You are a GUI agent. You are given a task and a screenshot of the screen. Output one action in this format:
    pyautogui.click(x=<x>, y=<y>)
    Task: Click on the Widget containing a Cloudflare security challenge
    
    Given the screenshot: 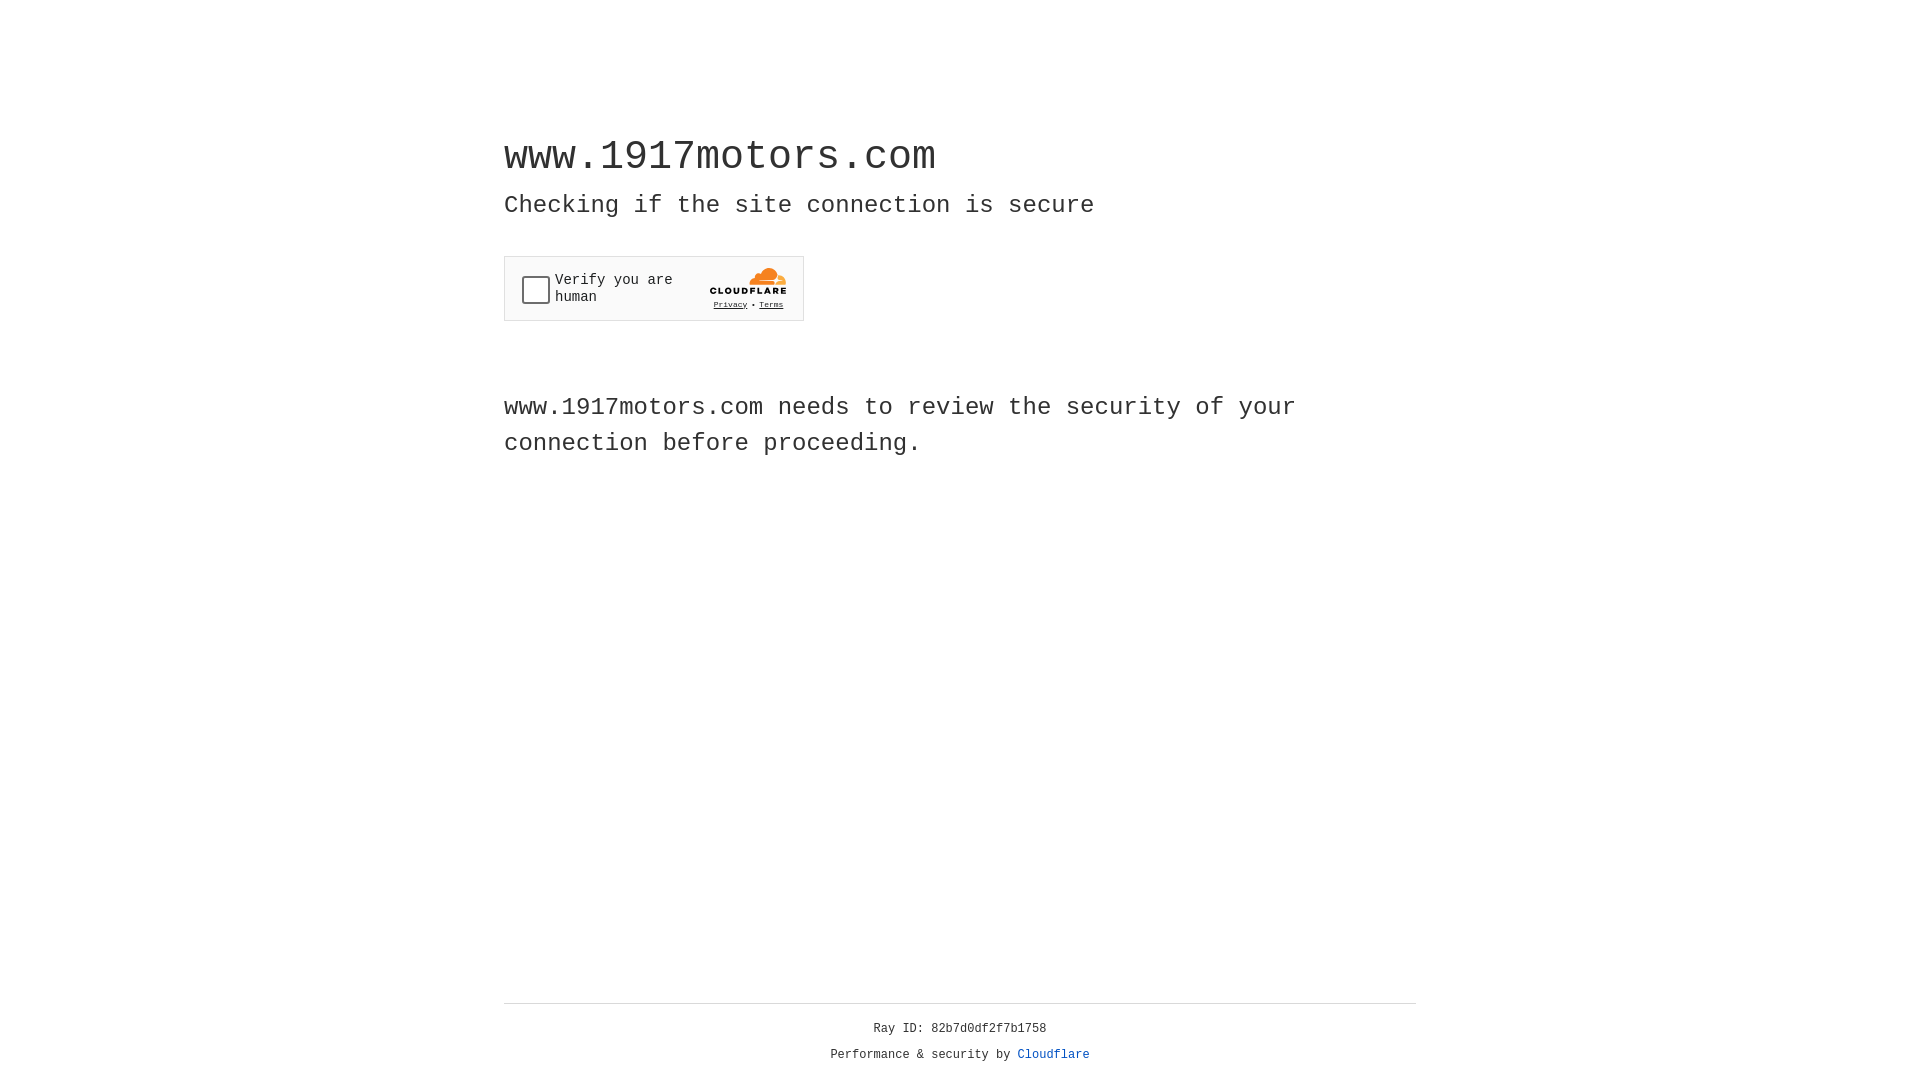 What is the action you would take?
    pyautogui.click(x=654, y=288)
    